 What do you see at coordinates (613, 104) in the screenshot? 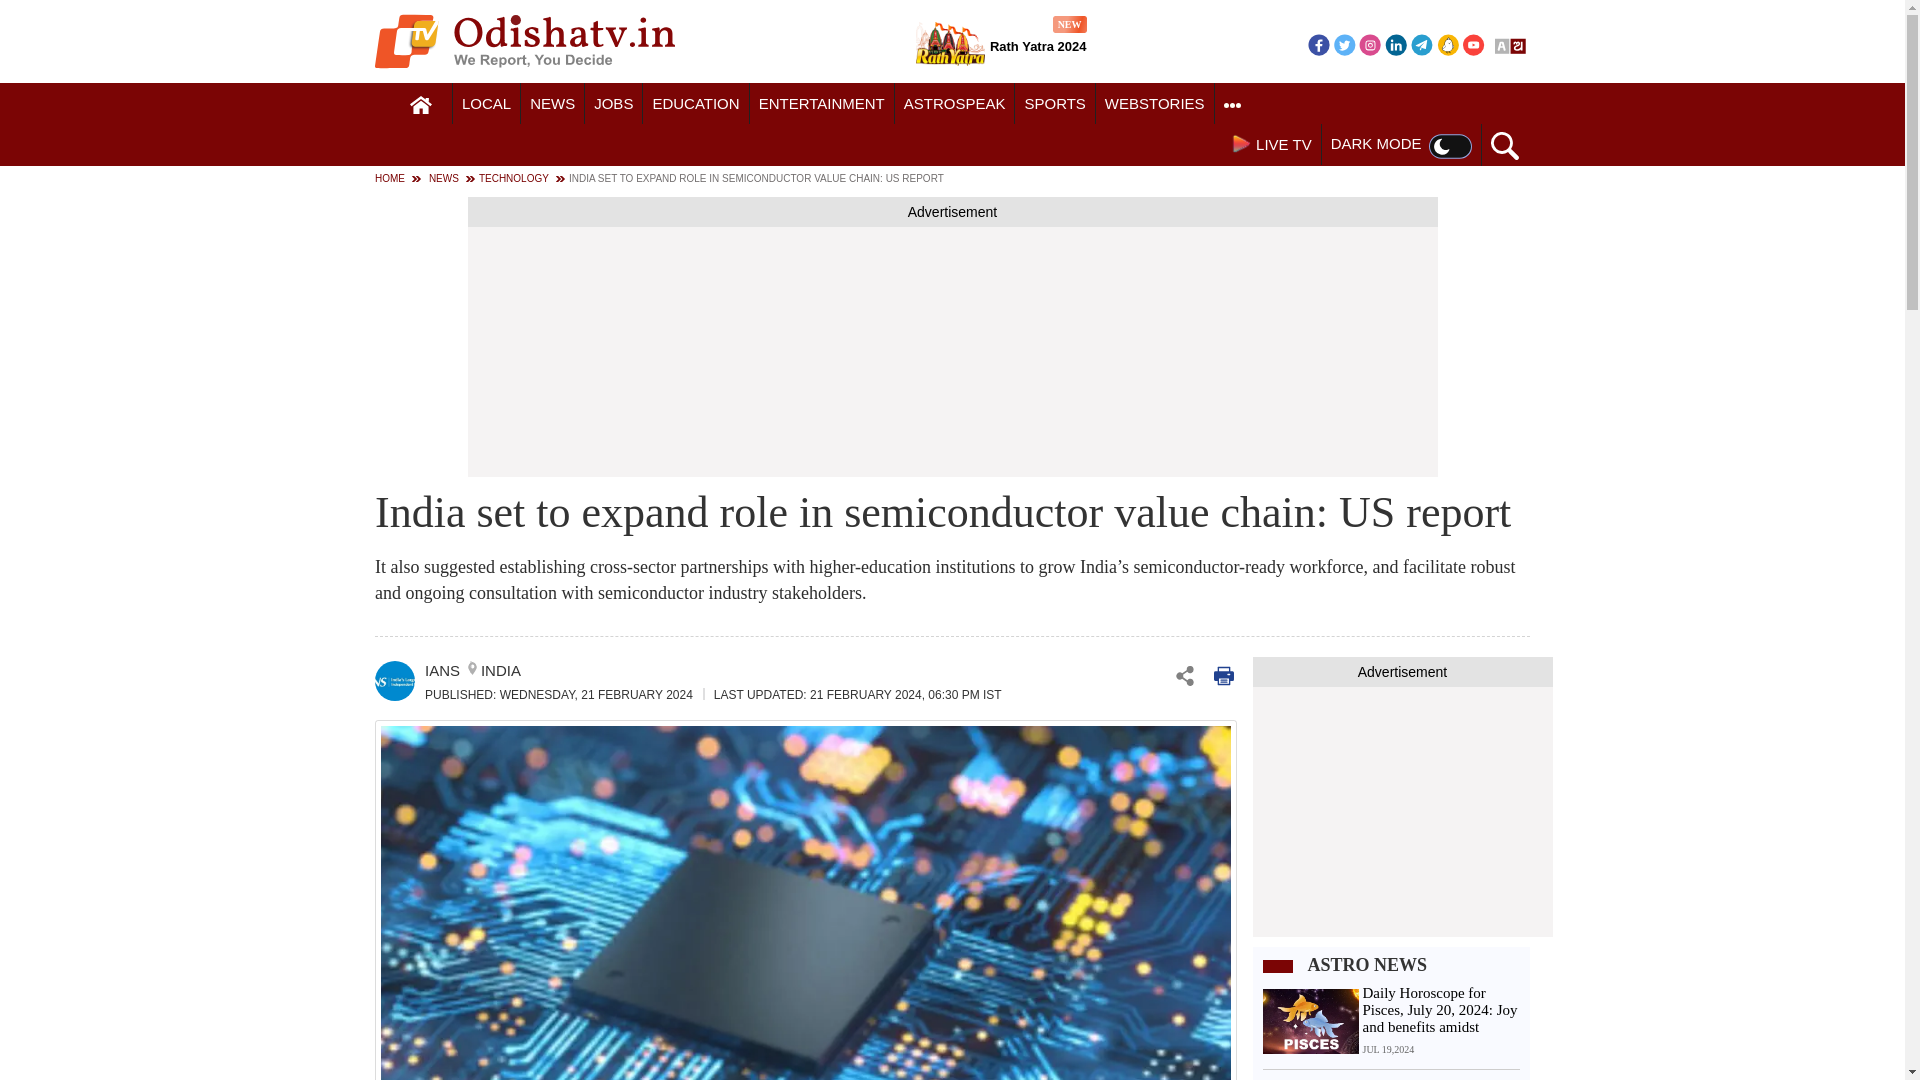
I see `JOBS` at bounding box center [613, 104].